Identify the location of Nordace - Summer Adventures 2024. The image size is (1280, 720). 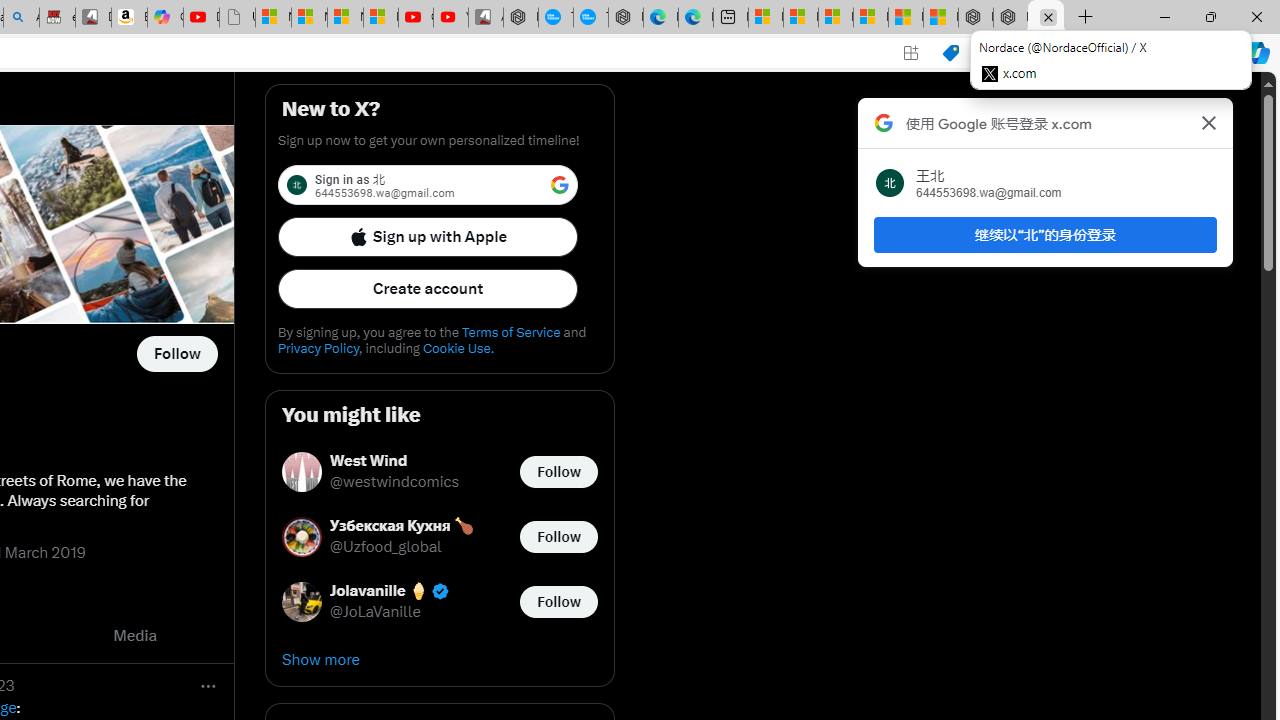
(1010, 18).